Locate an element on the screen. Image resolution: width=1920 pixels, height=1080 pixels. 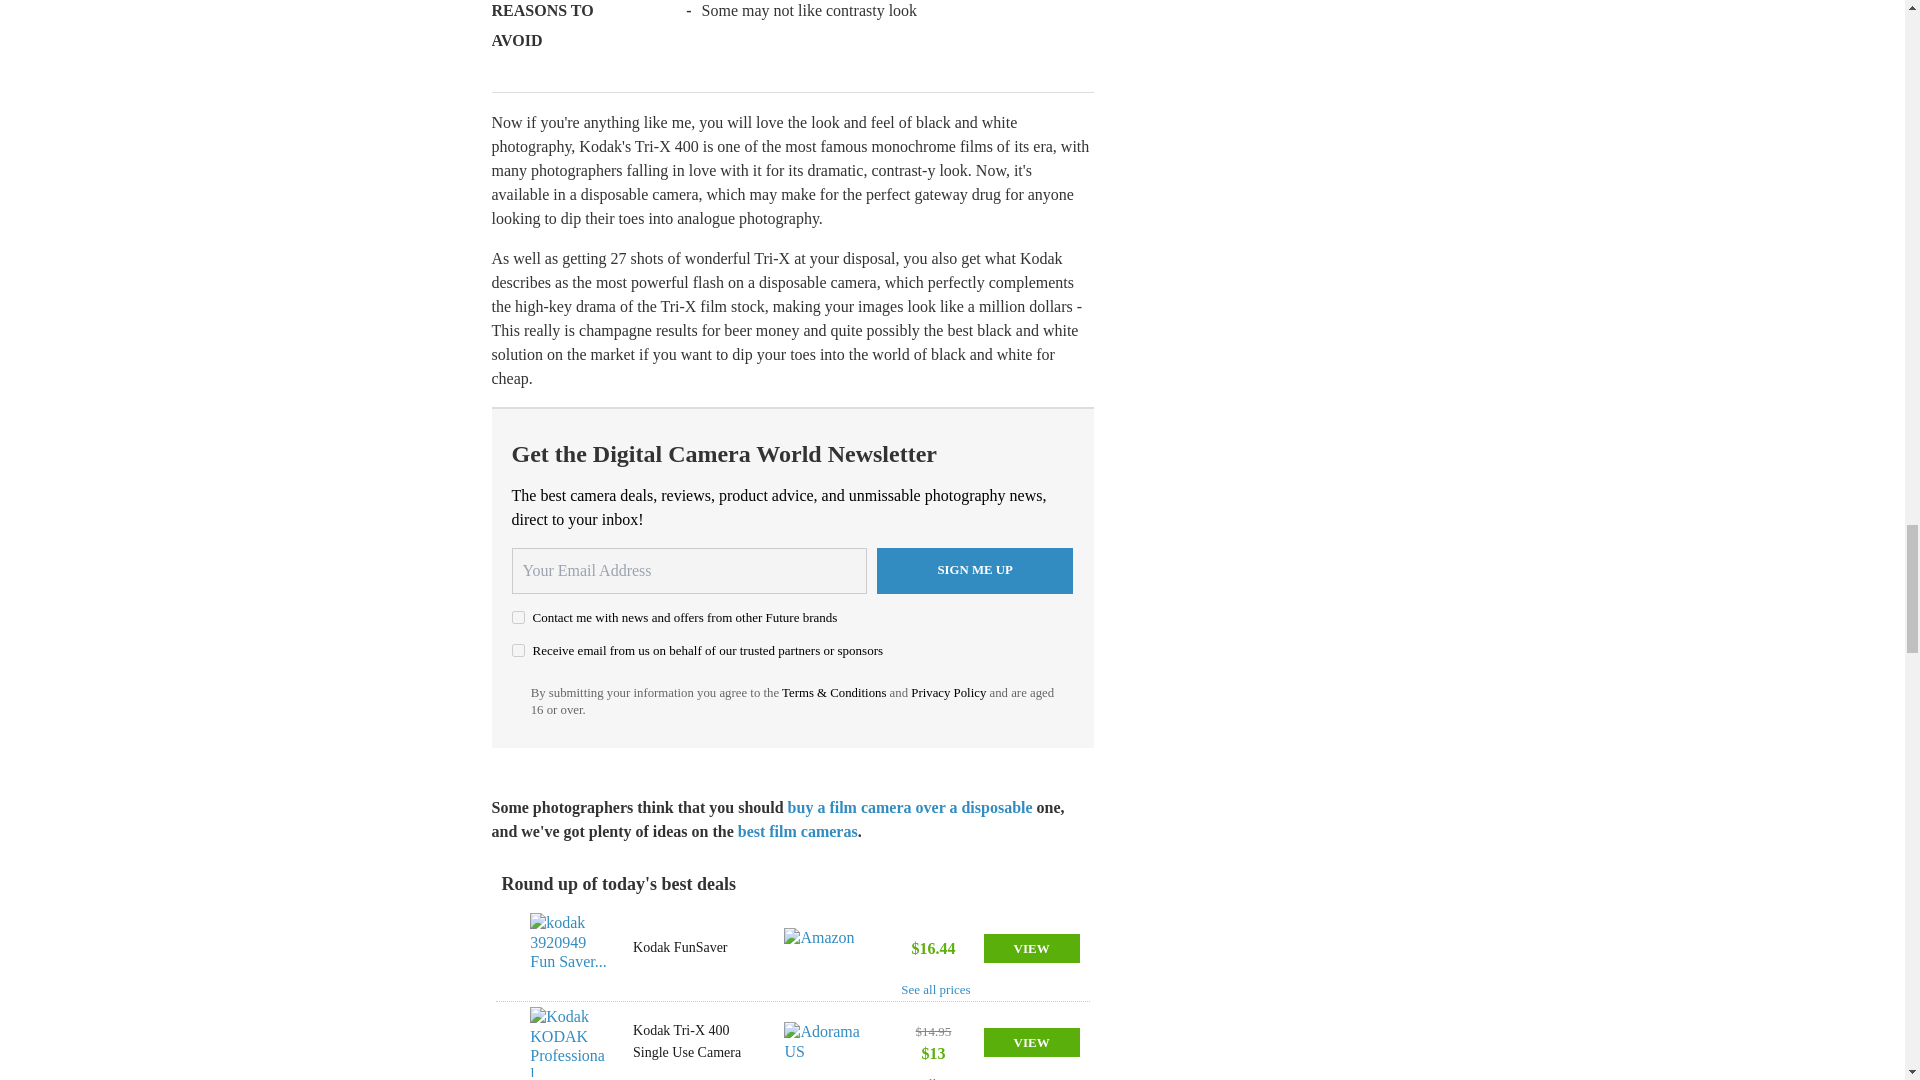
on is located at coordinates (518, 618).